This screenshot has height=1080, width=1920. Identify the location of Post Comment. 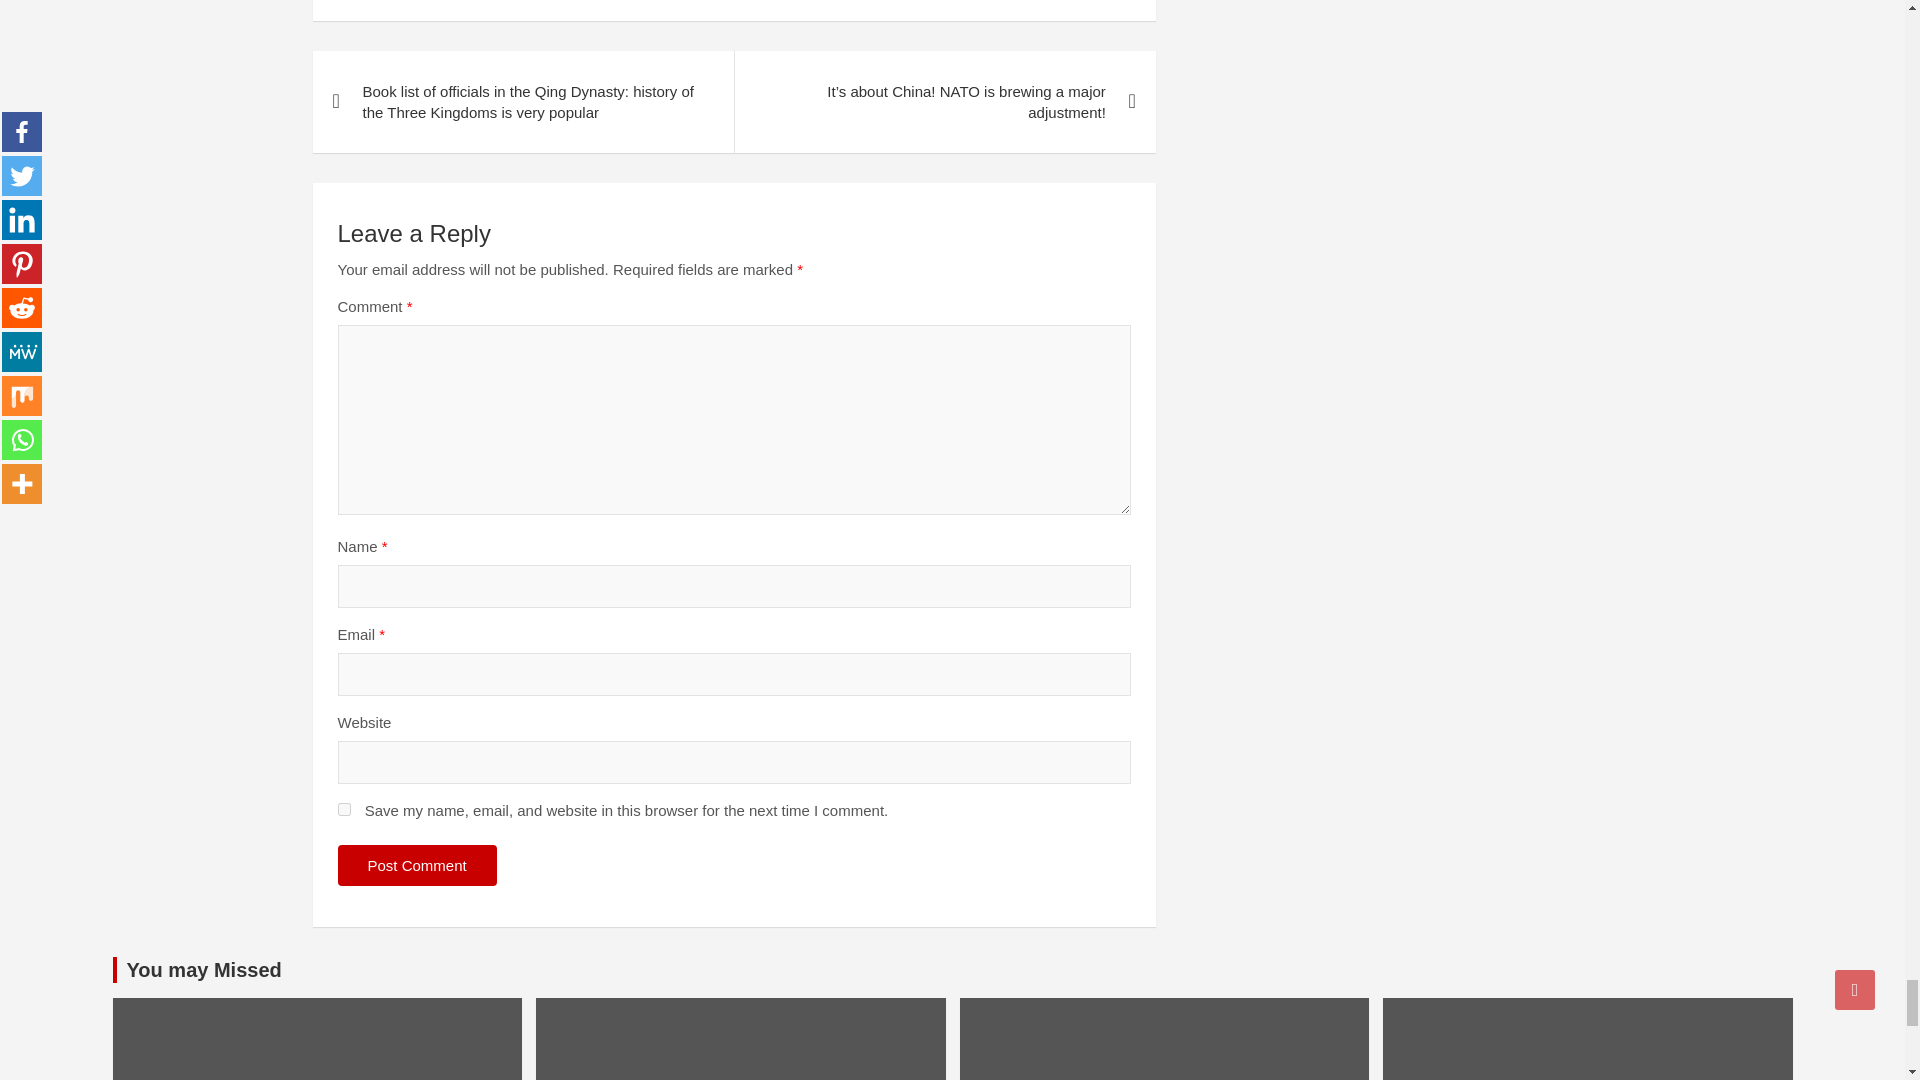
(417, 864).